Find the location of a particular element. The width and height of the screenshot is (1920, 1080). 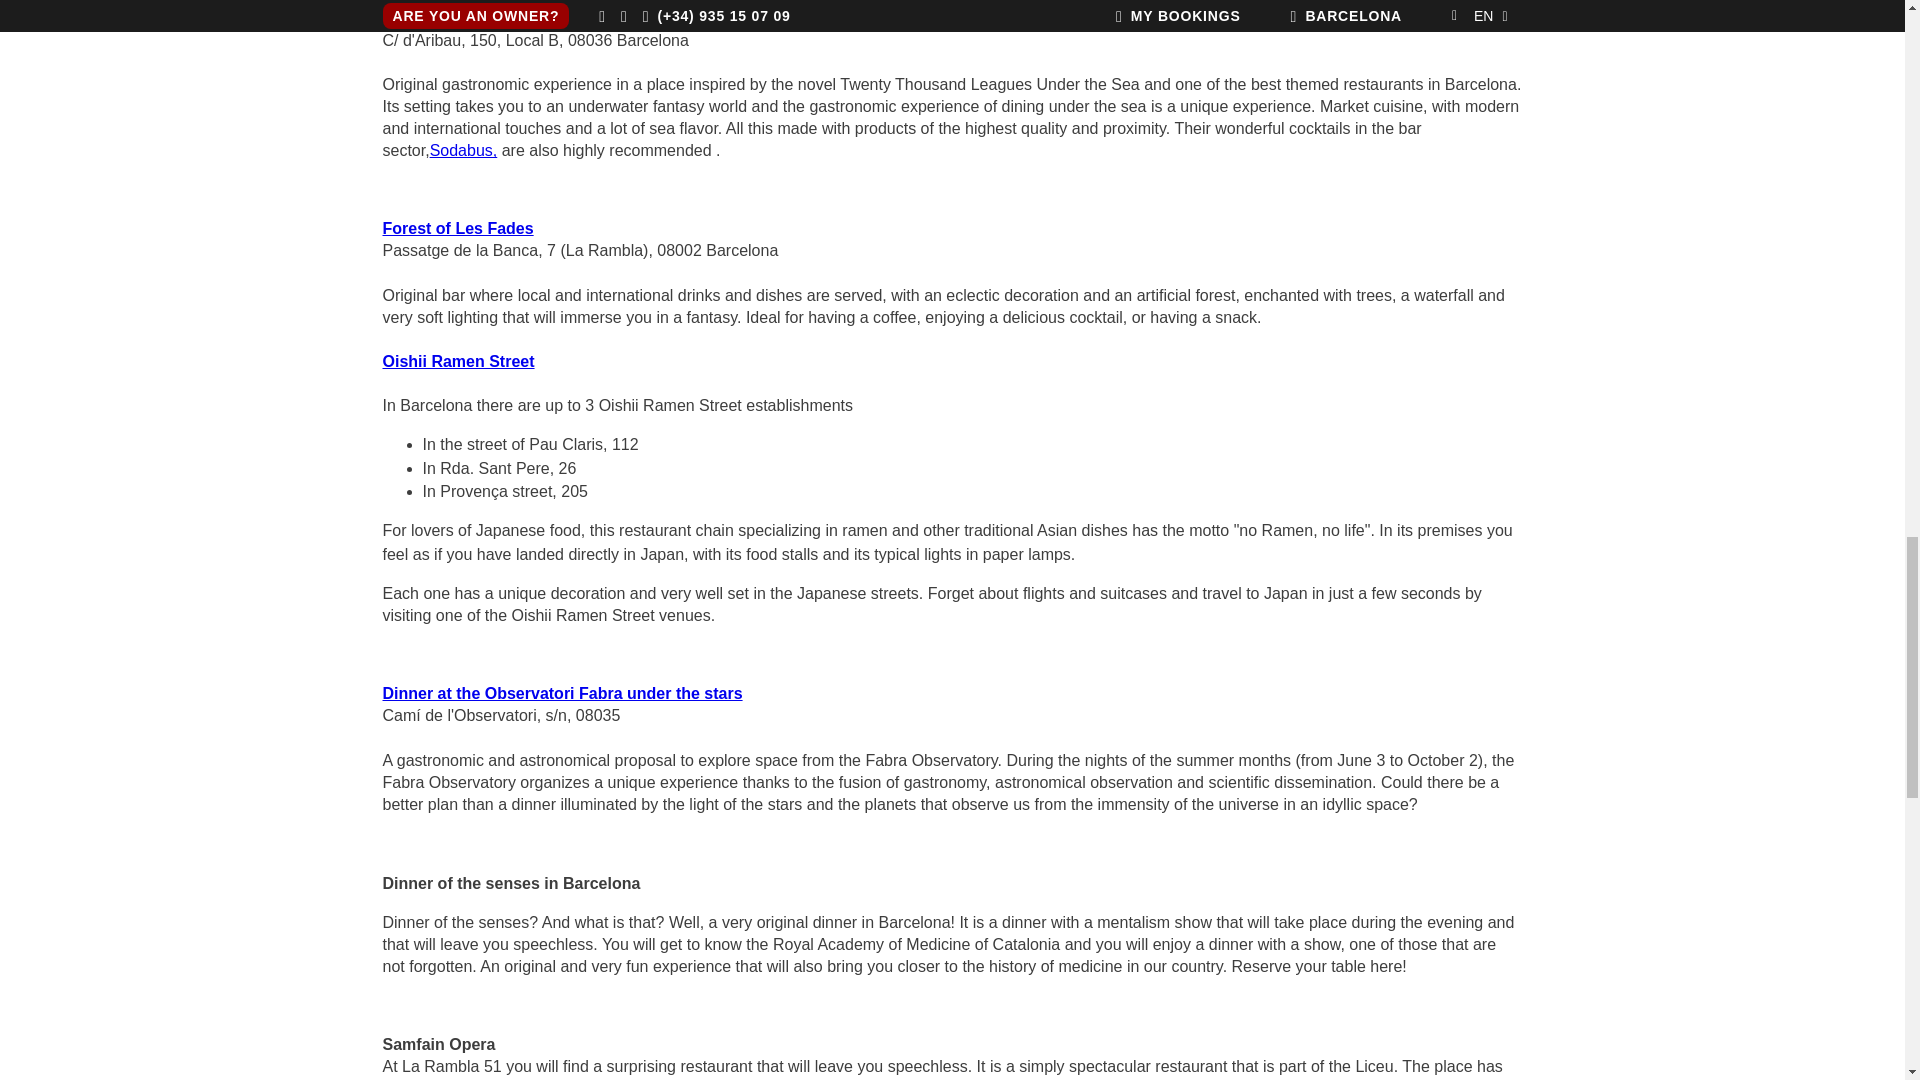

Verne is located at coordinates (404, 18).